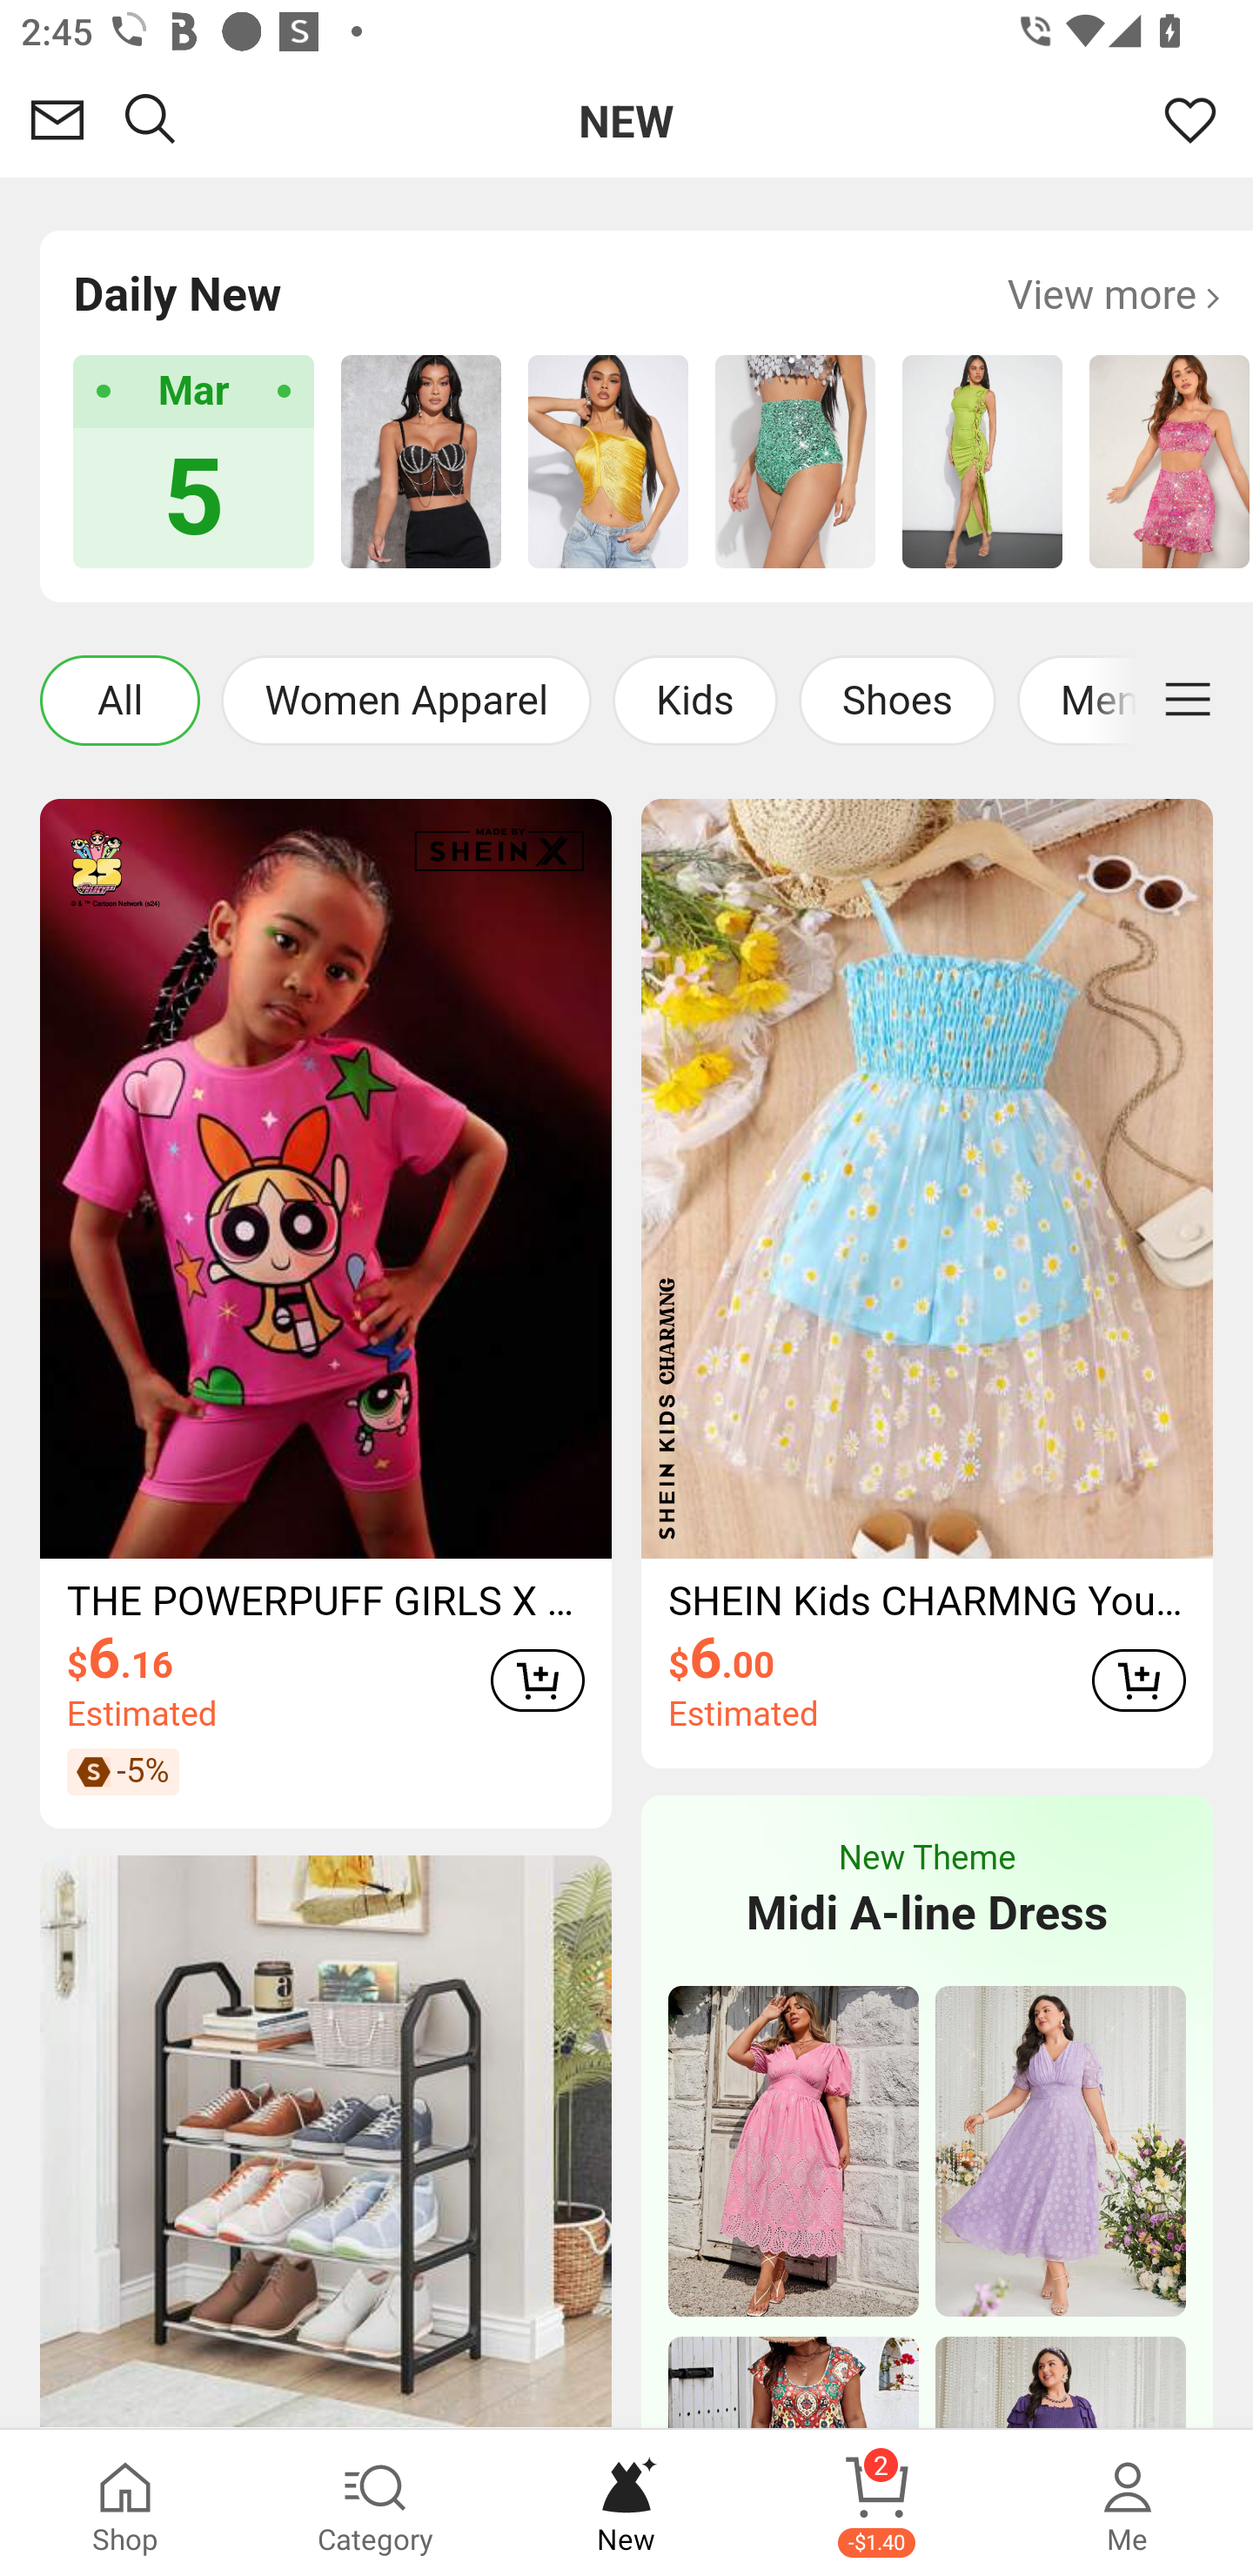 The width and height of the screenshot is (1253, 2576). Describe the element at coordinates (694, 700) in the screenshot. I see `Kids` at that location.